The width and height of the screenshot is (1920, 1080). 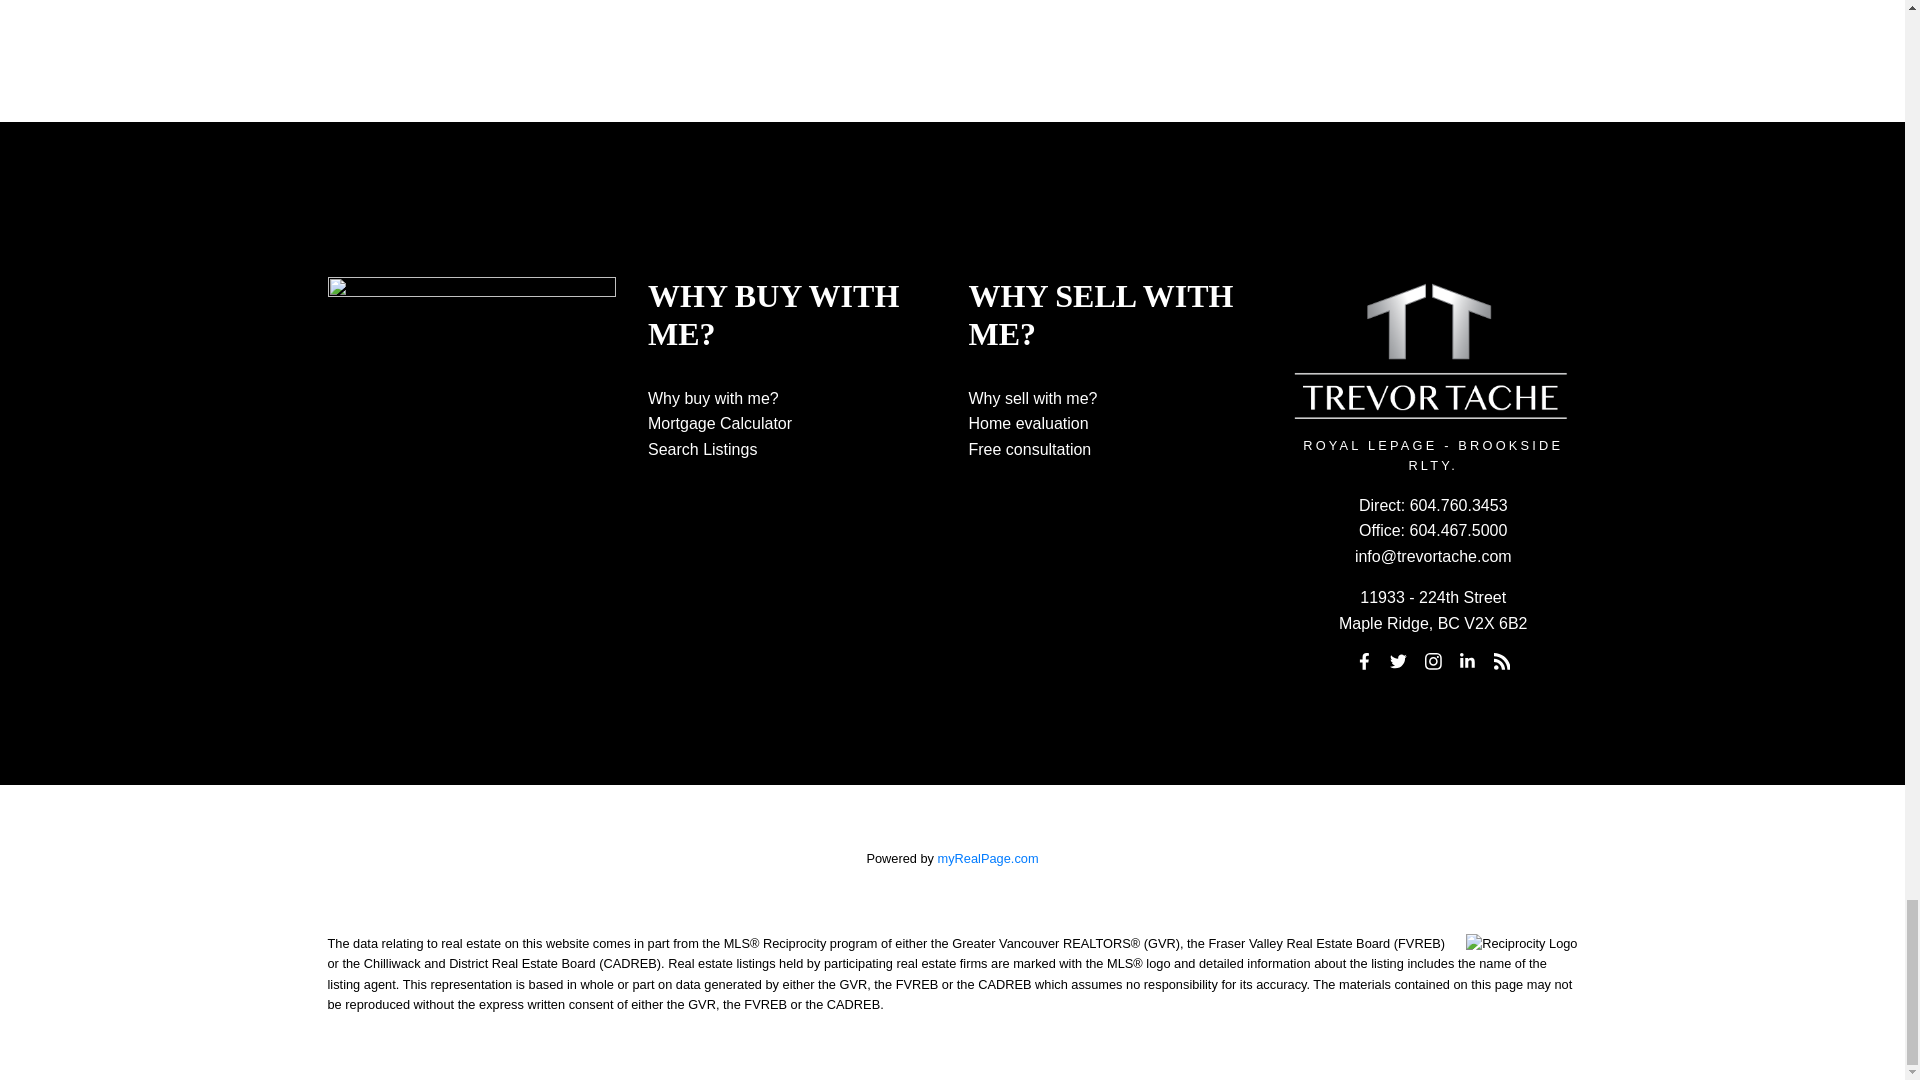 I want to click on Blog, so click(x=1502, y=662).